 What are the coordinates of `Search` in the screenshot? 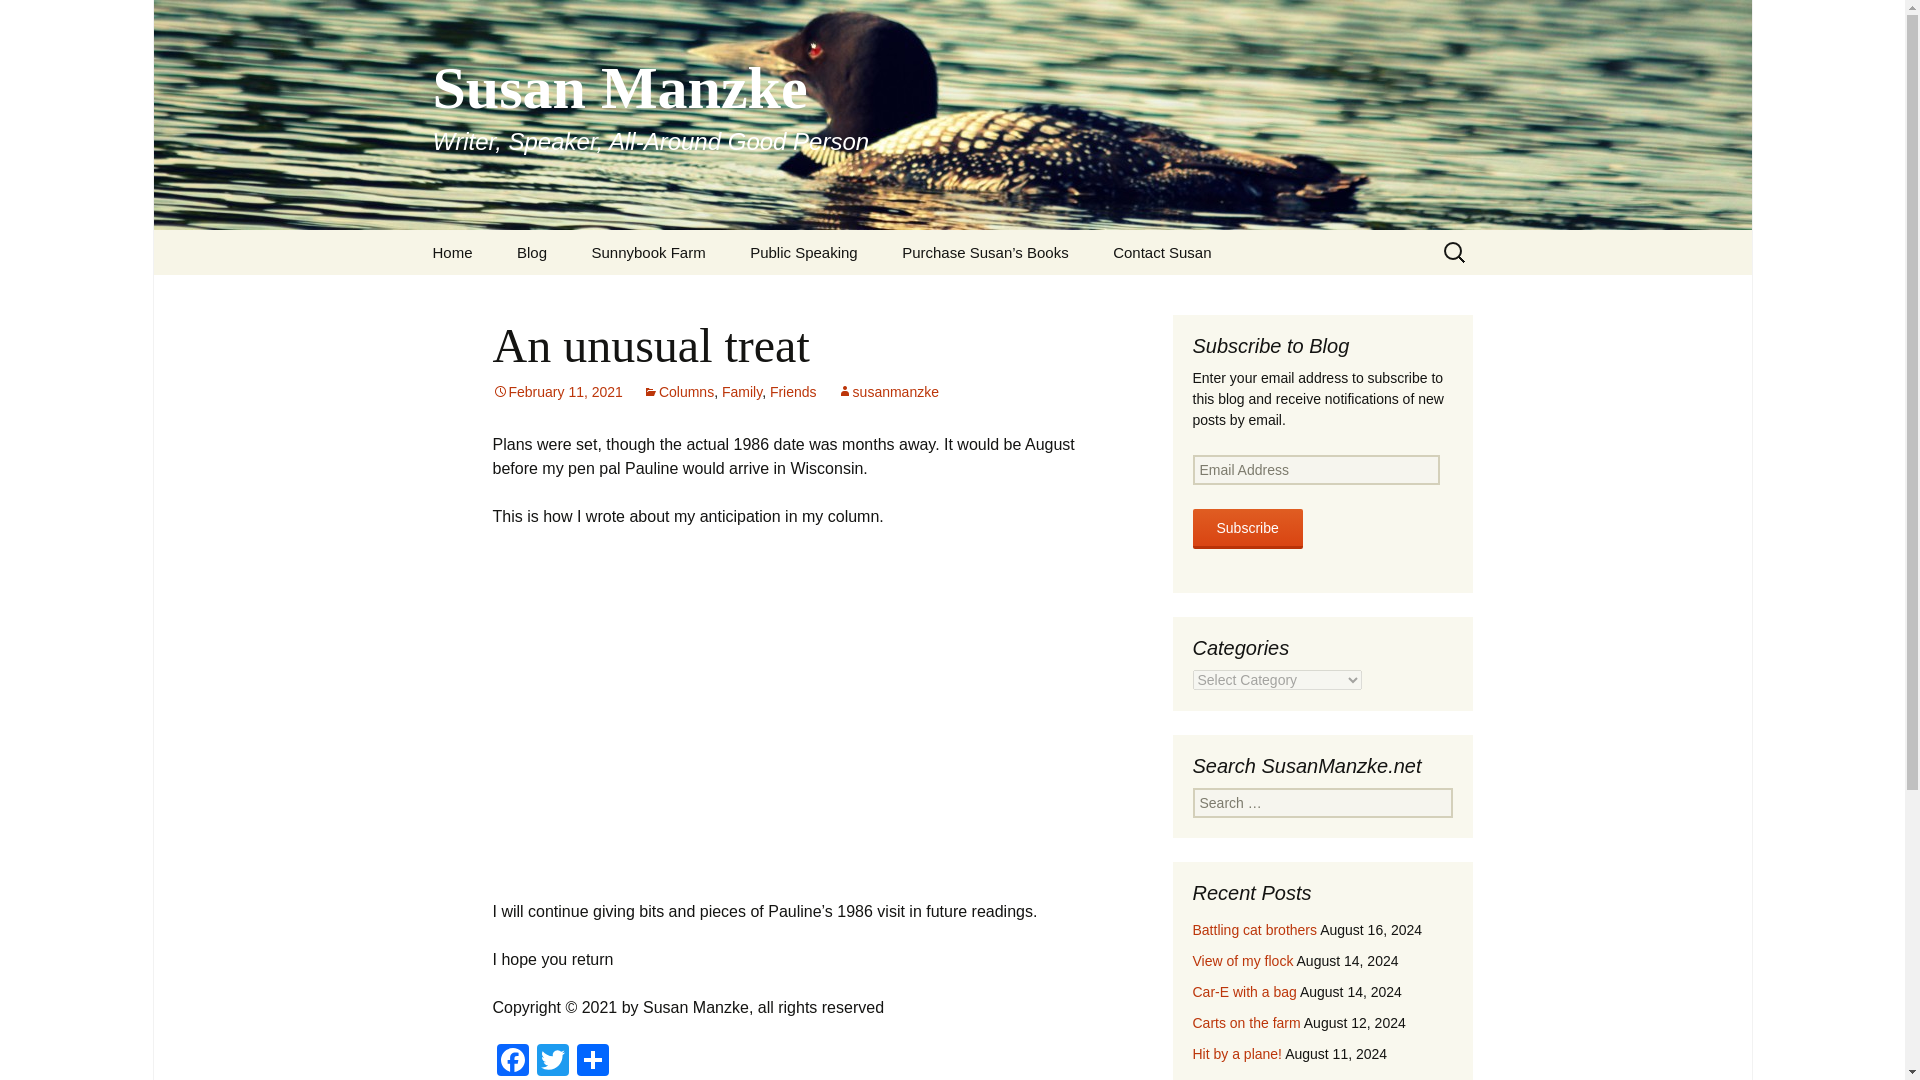 It's located at (24, 21).